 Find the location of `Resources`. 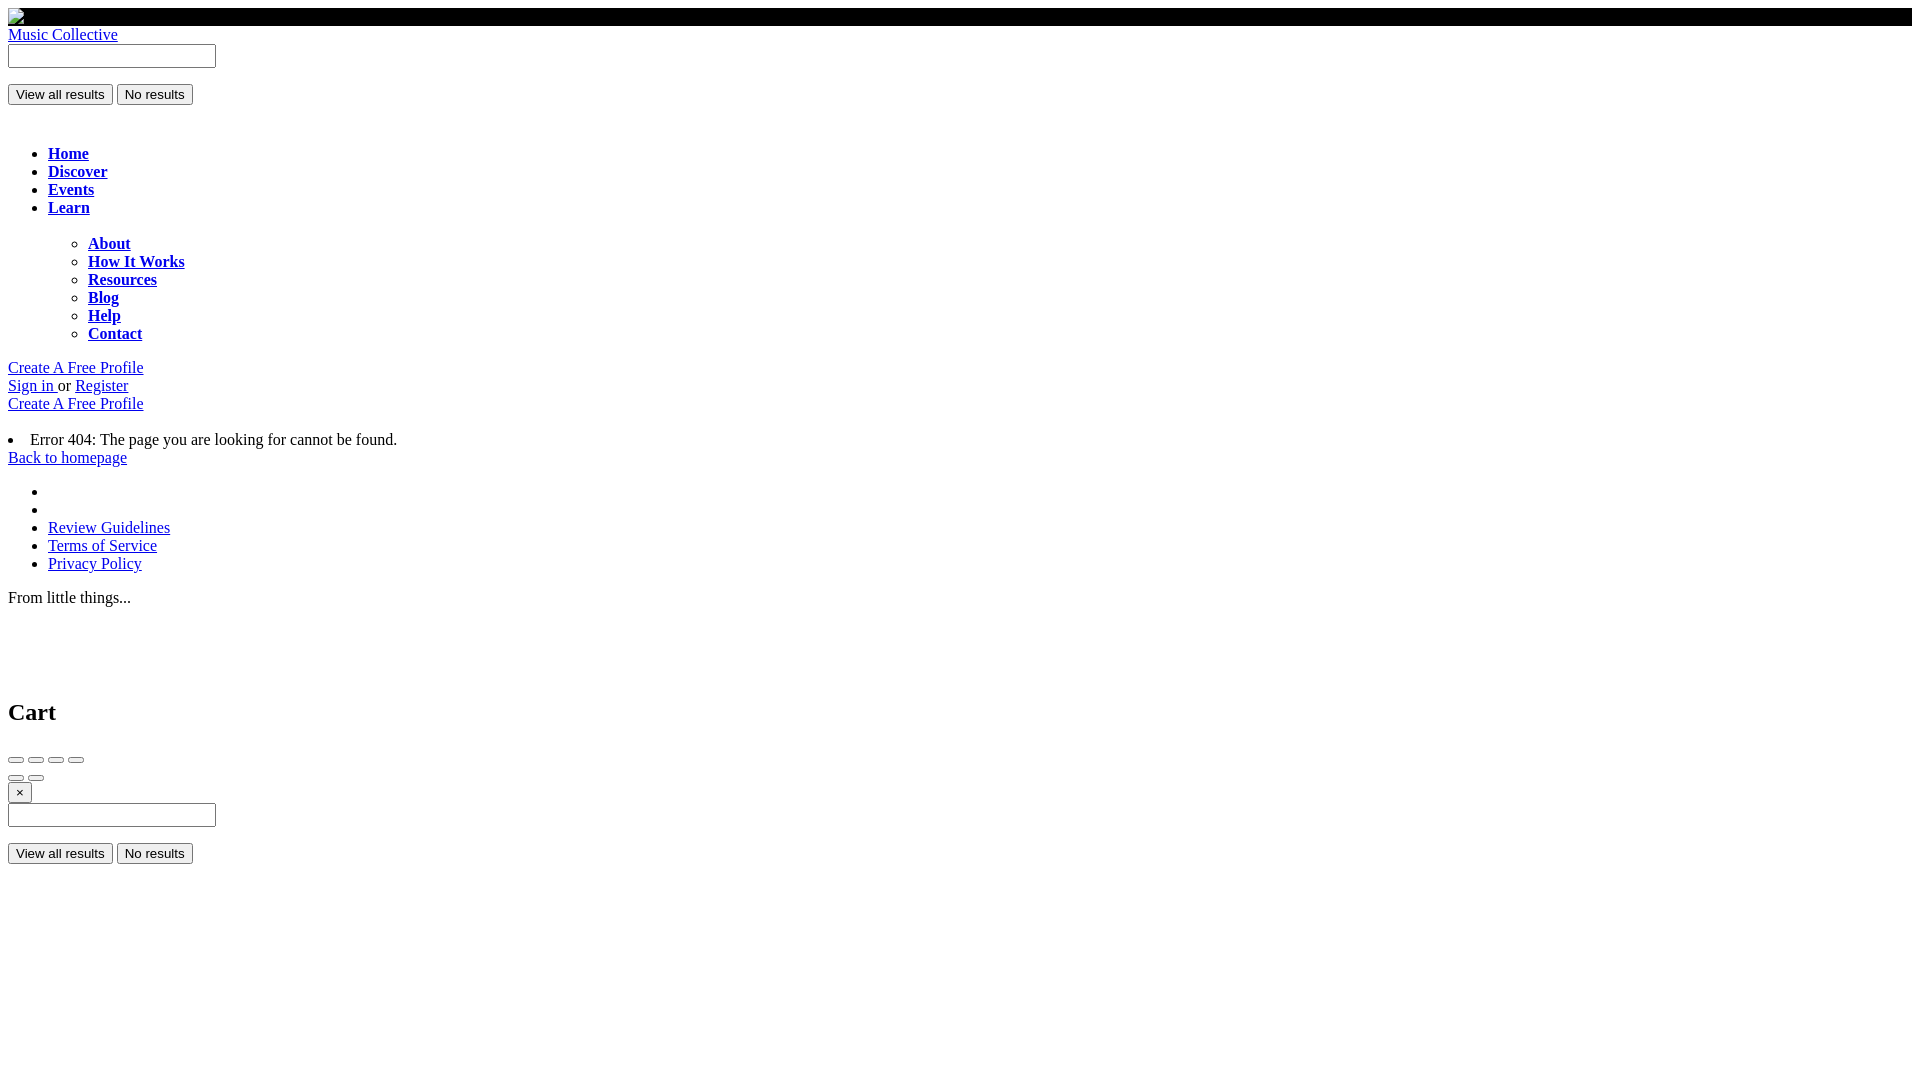

Resources is located at coordinates (122, 280).